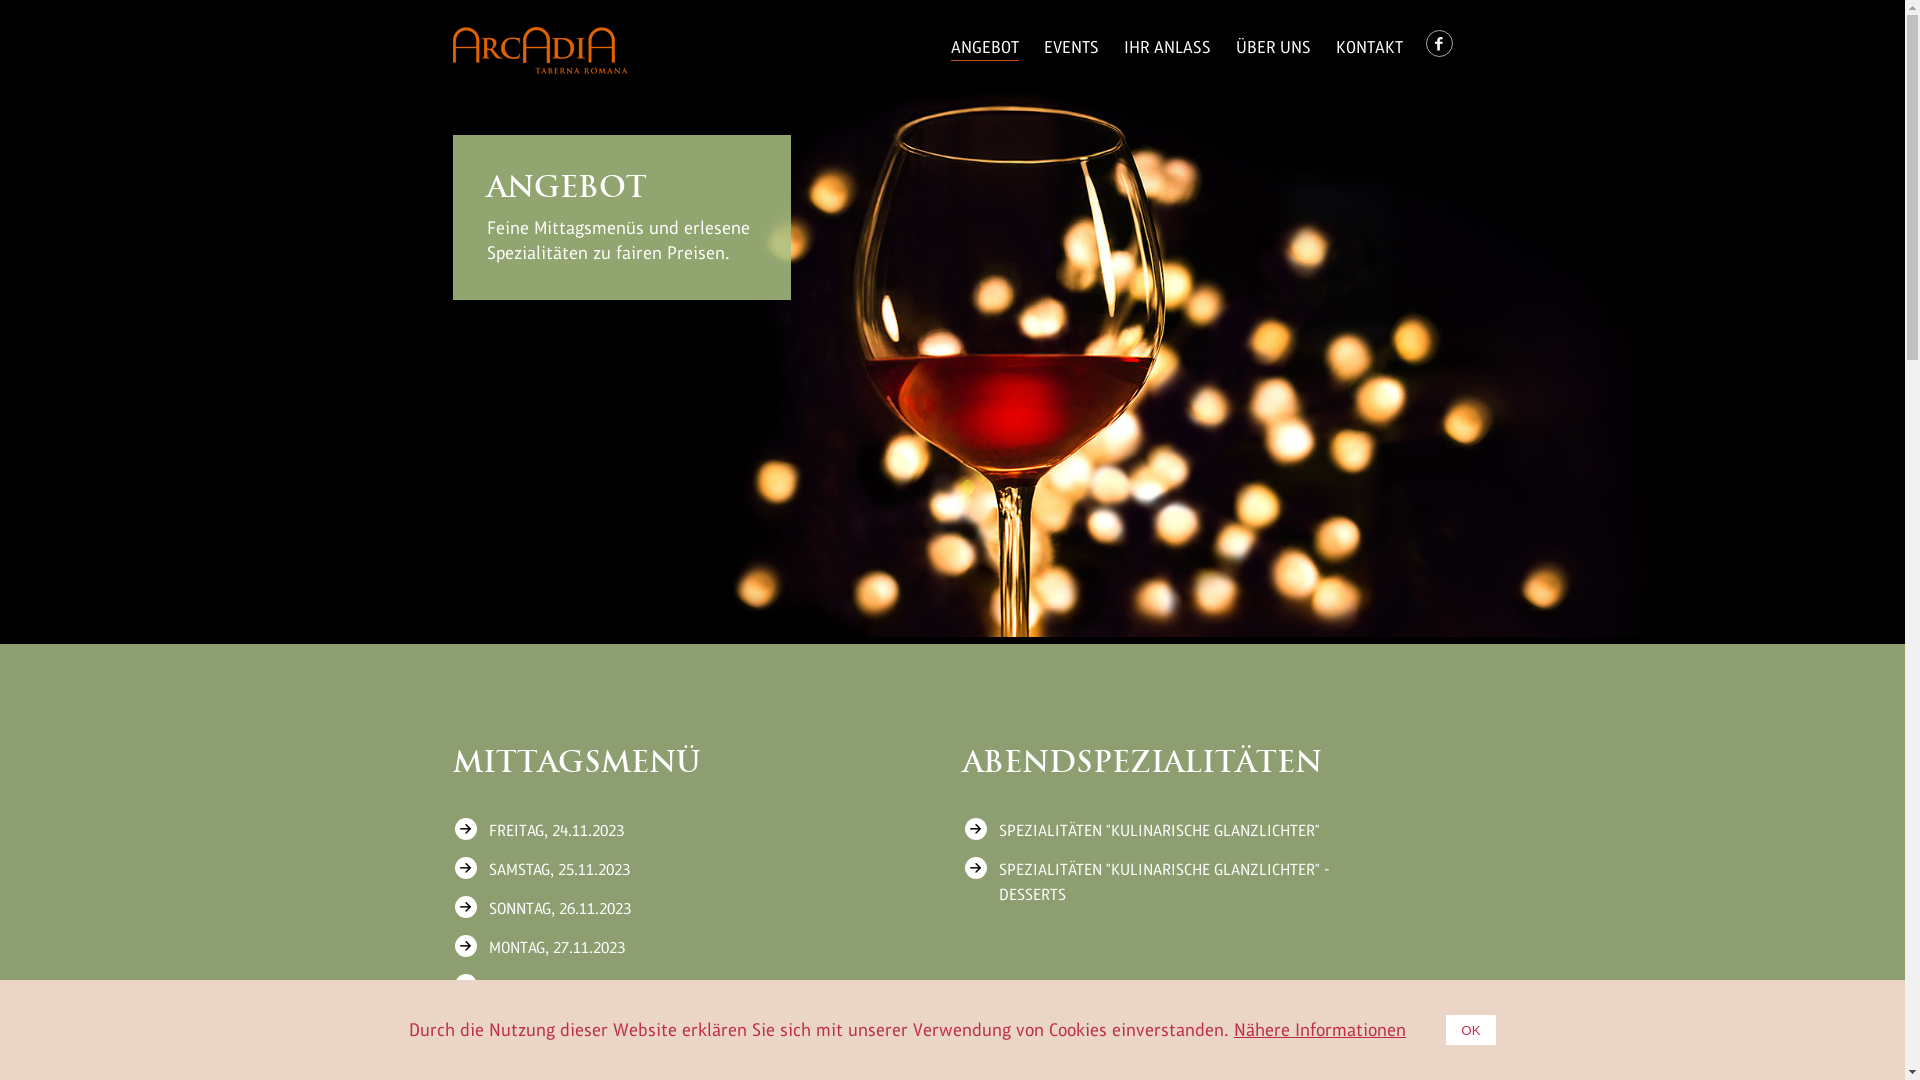  What do you see at coordinates (662, 870) in the screenshot?
I see `SAMSTAG, 25.11.2023` at bounding box center [662, 870].